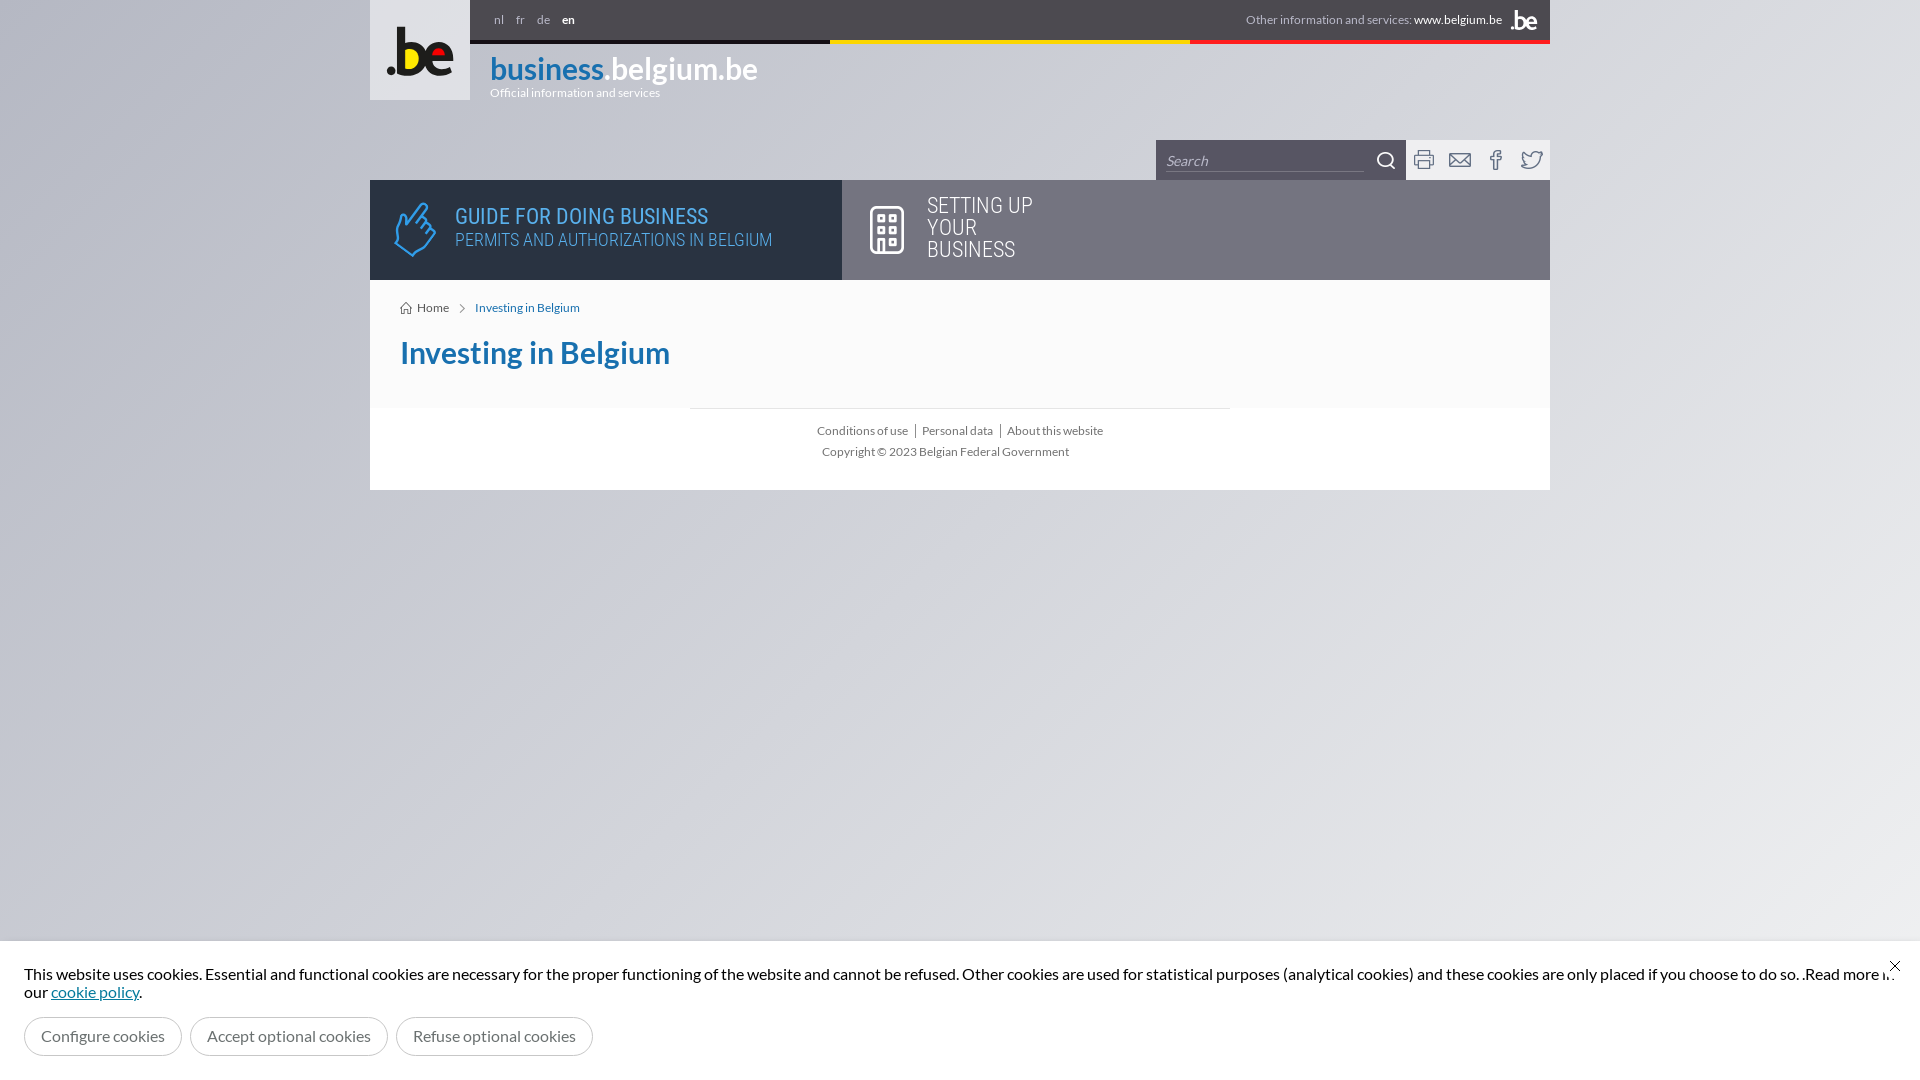  What do you see at coordinates (103, 1036) in the screenshot?
I see `Configure cookies` at bounding box center [103, 1036].